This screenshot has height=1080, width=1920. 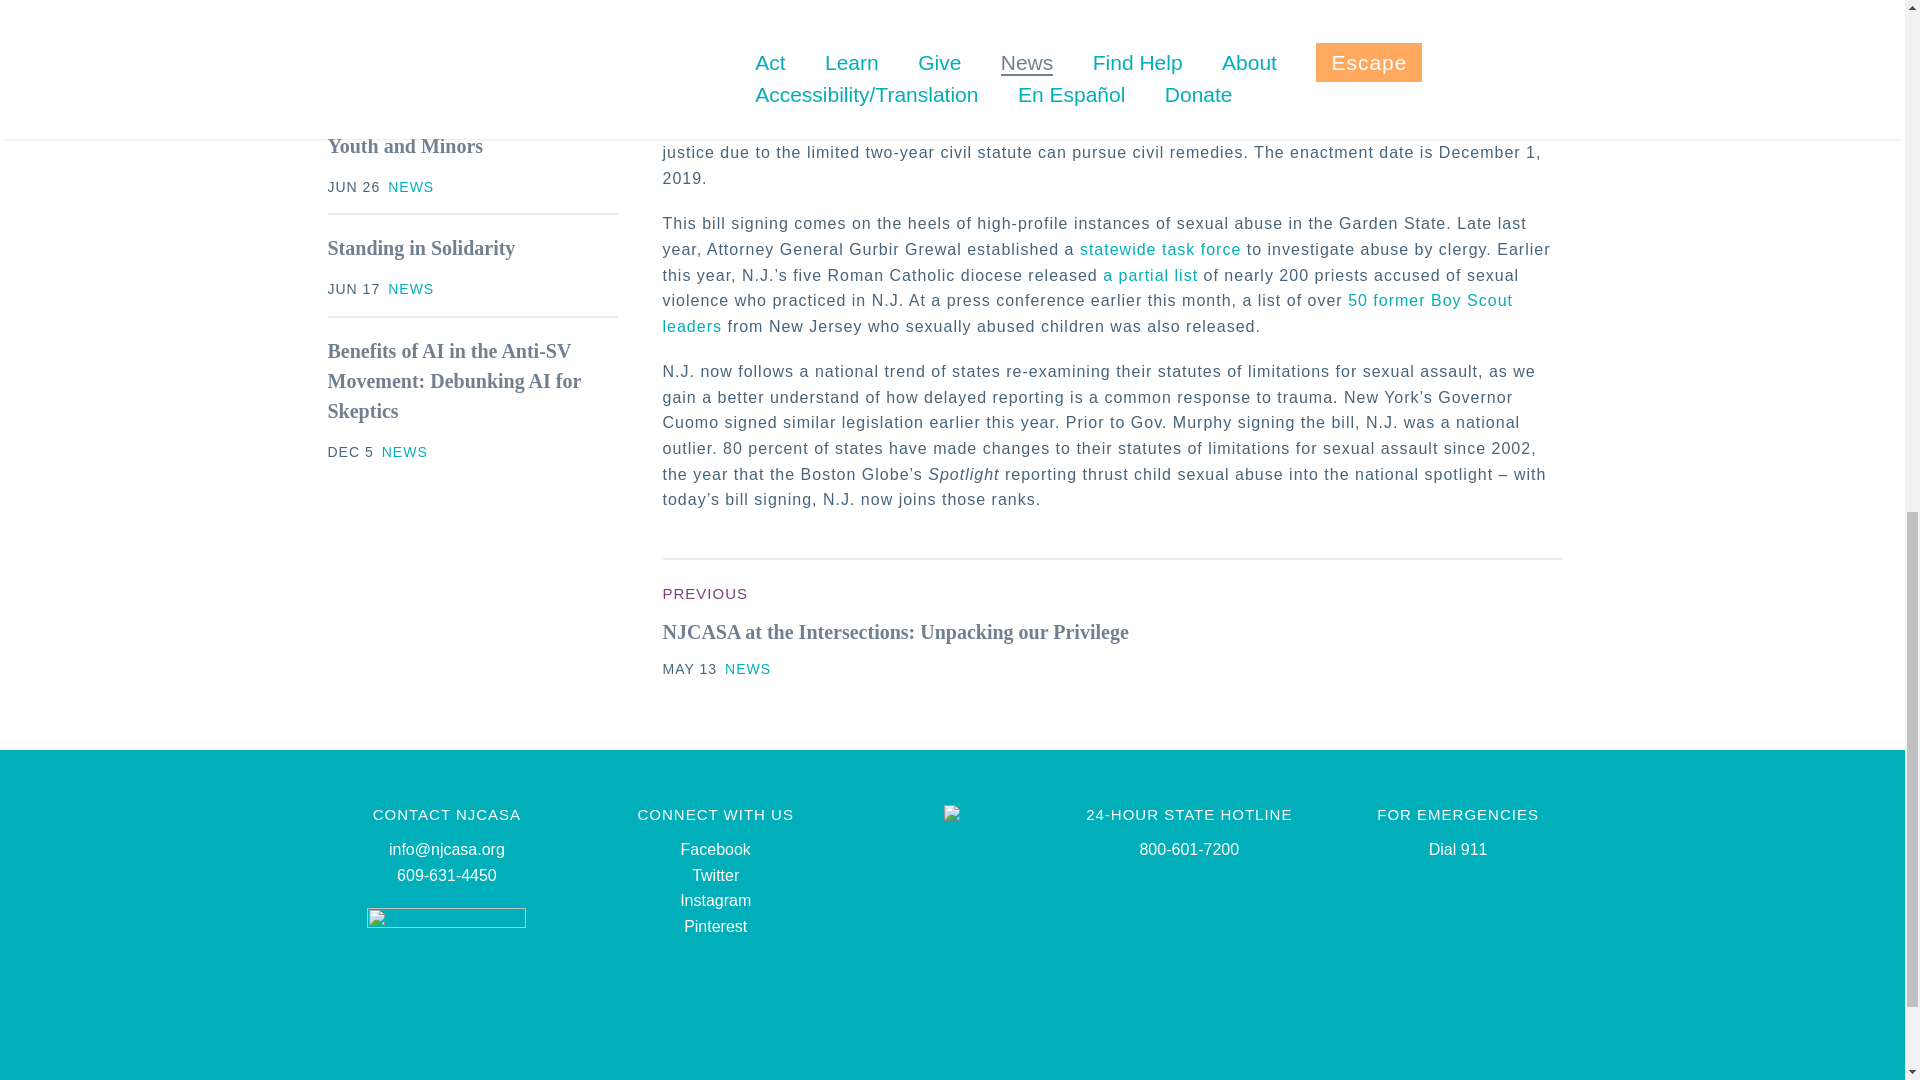 I want to click on NEWS, so click(x=410, y=288).